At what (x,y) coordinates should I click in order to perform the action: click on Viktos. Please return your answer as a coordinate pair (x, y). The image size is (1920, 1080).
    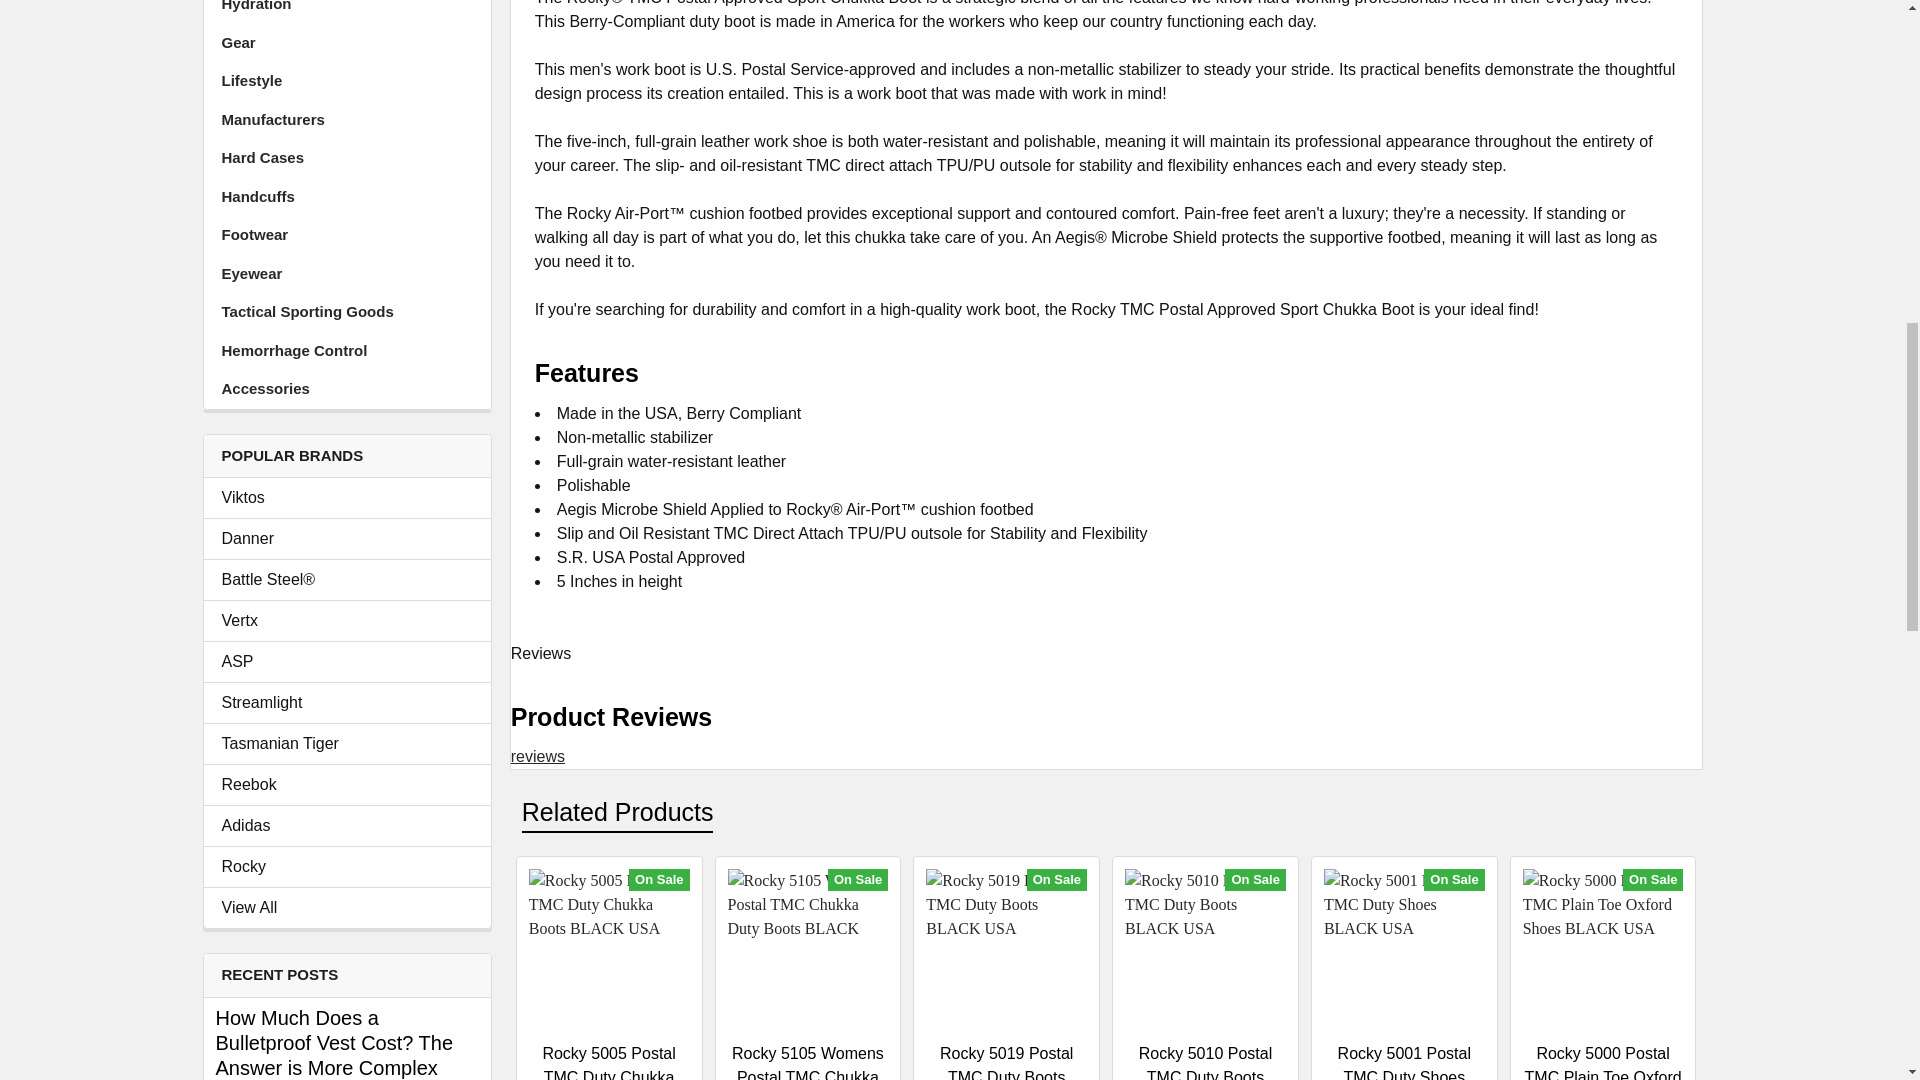
    Looking at the image, I should click on (347, 498).